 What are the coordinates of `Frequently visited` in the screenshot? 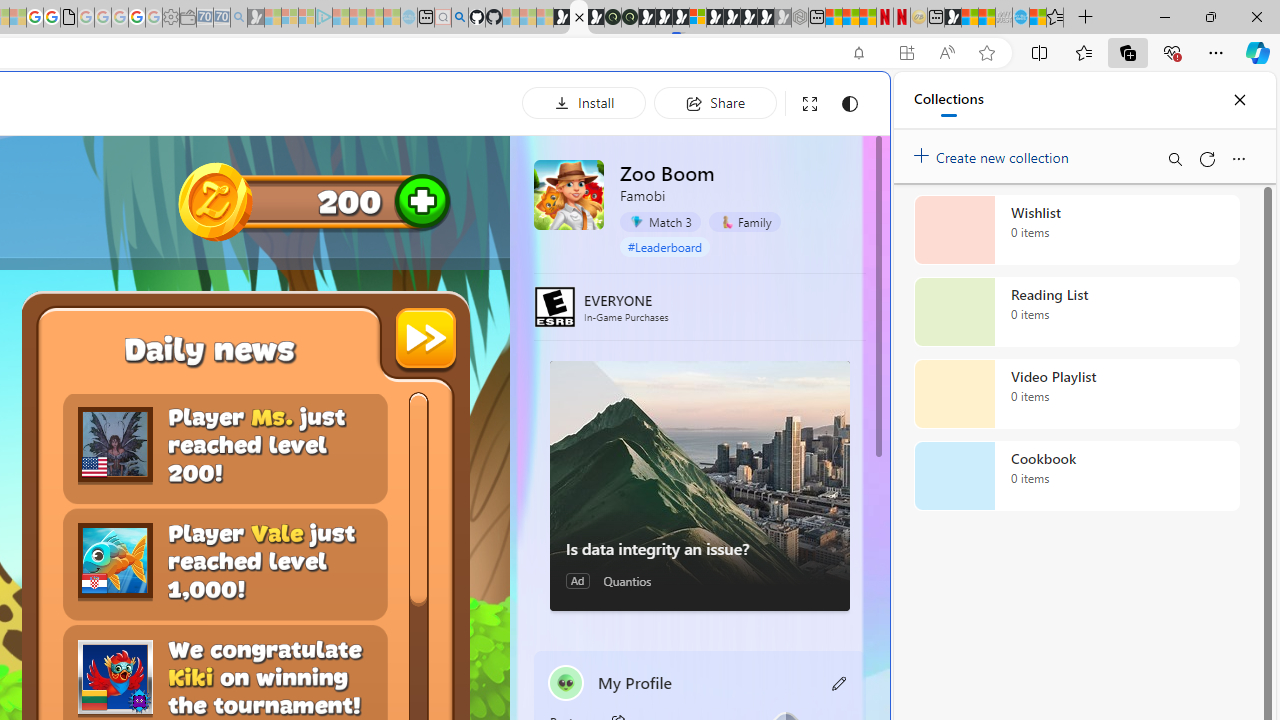 It's located at (418, 266).